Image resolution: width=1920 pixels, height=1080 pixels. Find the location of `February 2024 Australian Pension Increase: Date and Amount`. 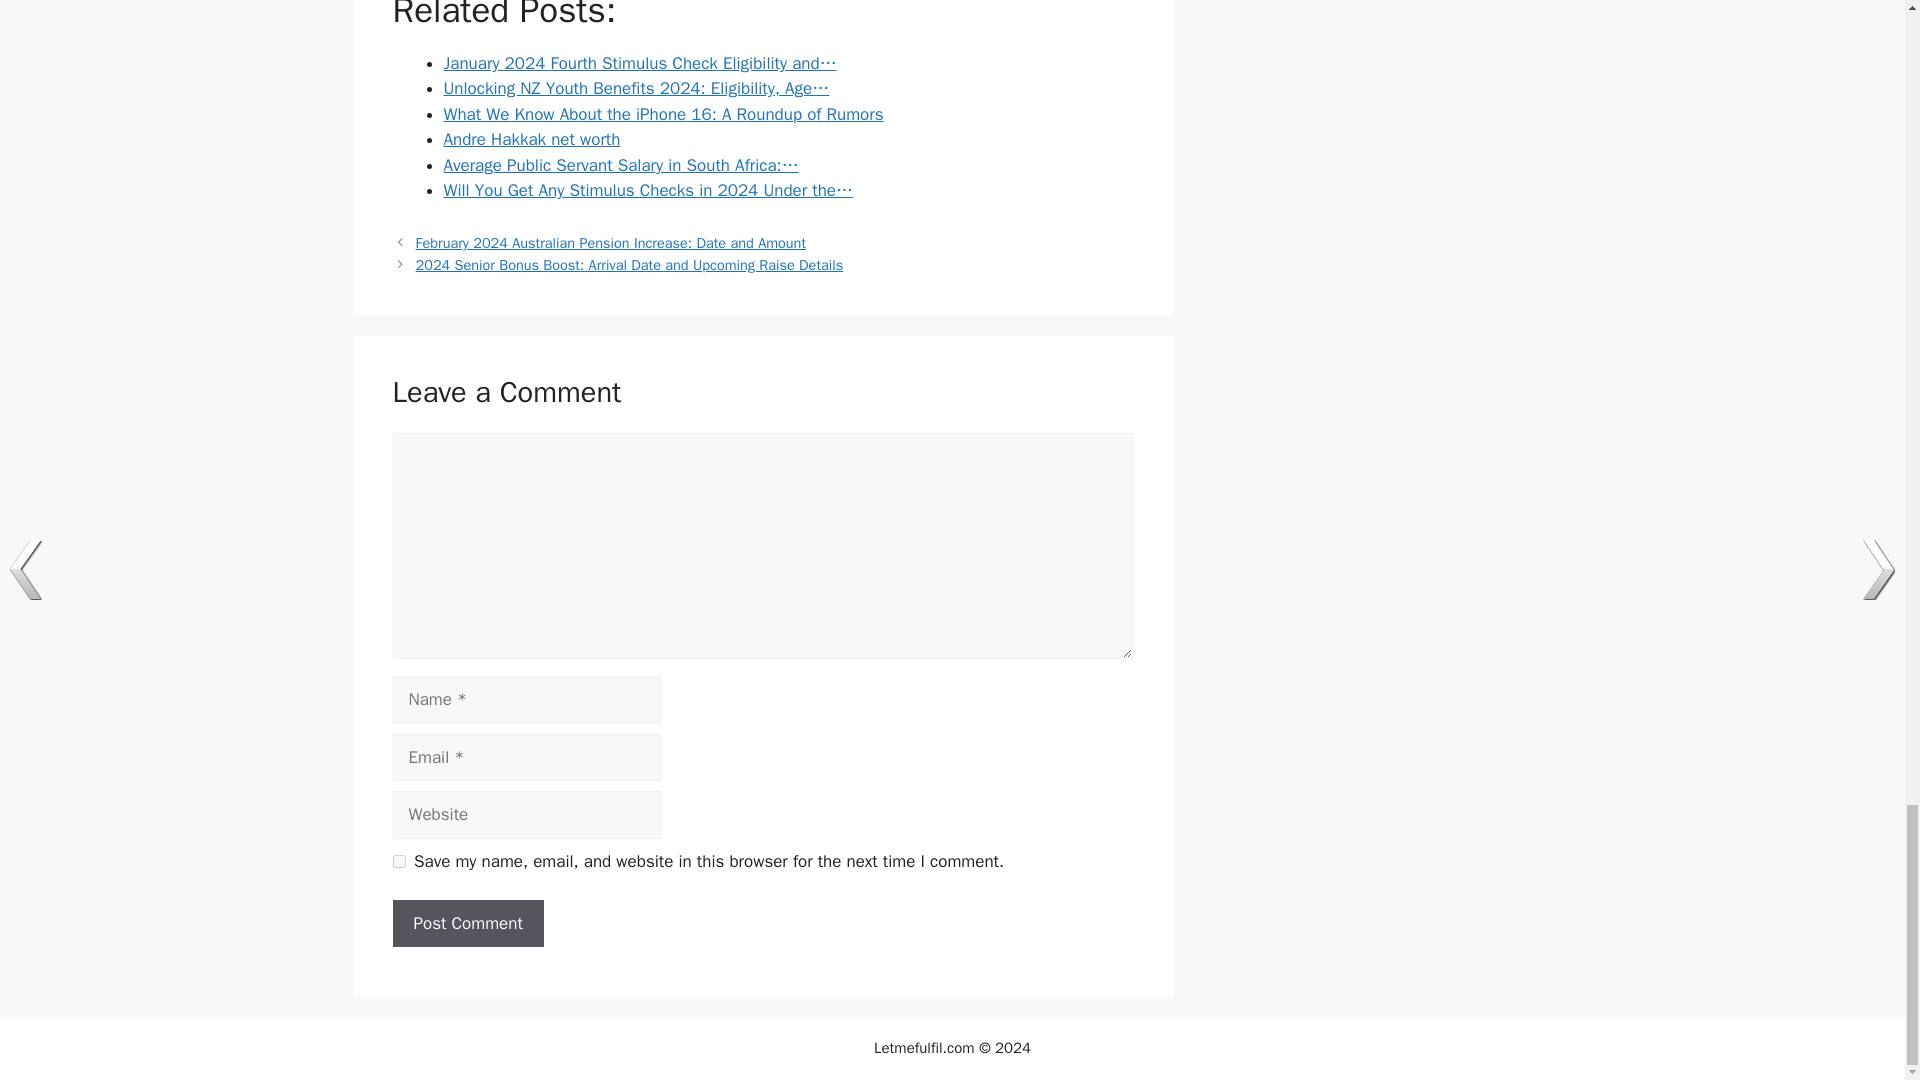

February 2024 Australian Pension Increase: Date and Amount is located at coordinates (611, 242).